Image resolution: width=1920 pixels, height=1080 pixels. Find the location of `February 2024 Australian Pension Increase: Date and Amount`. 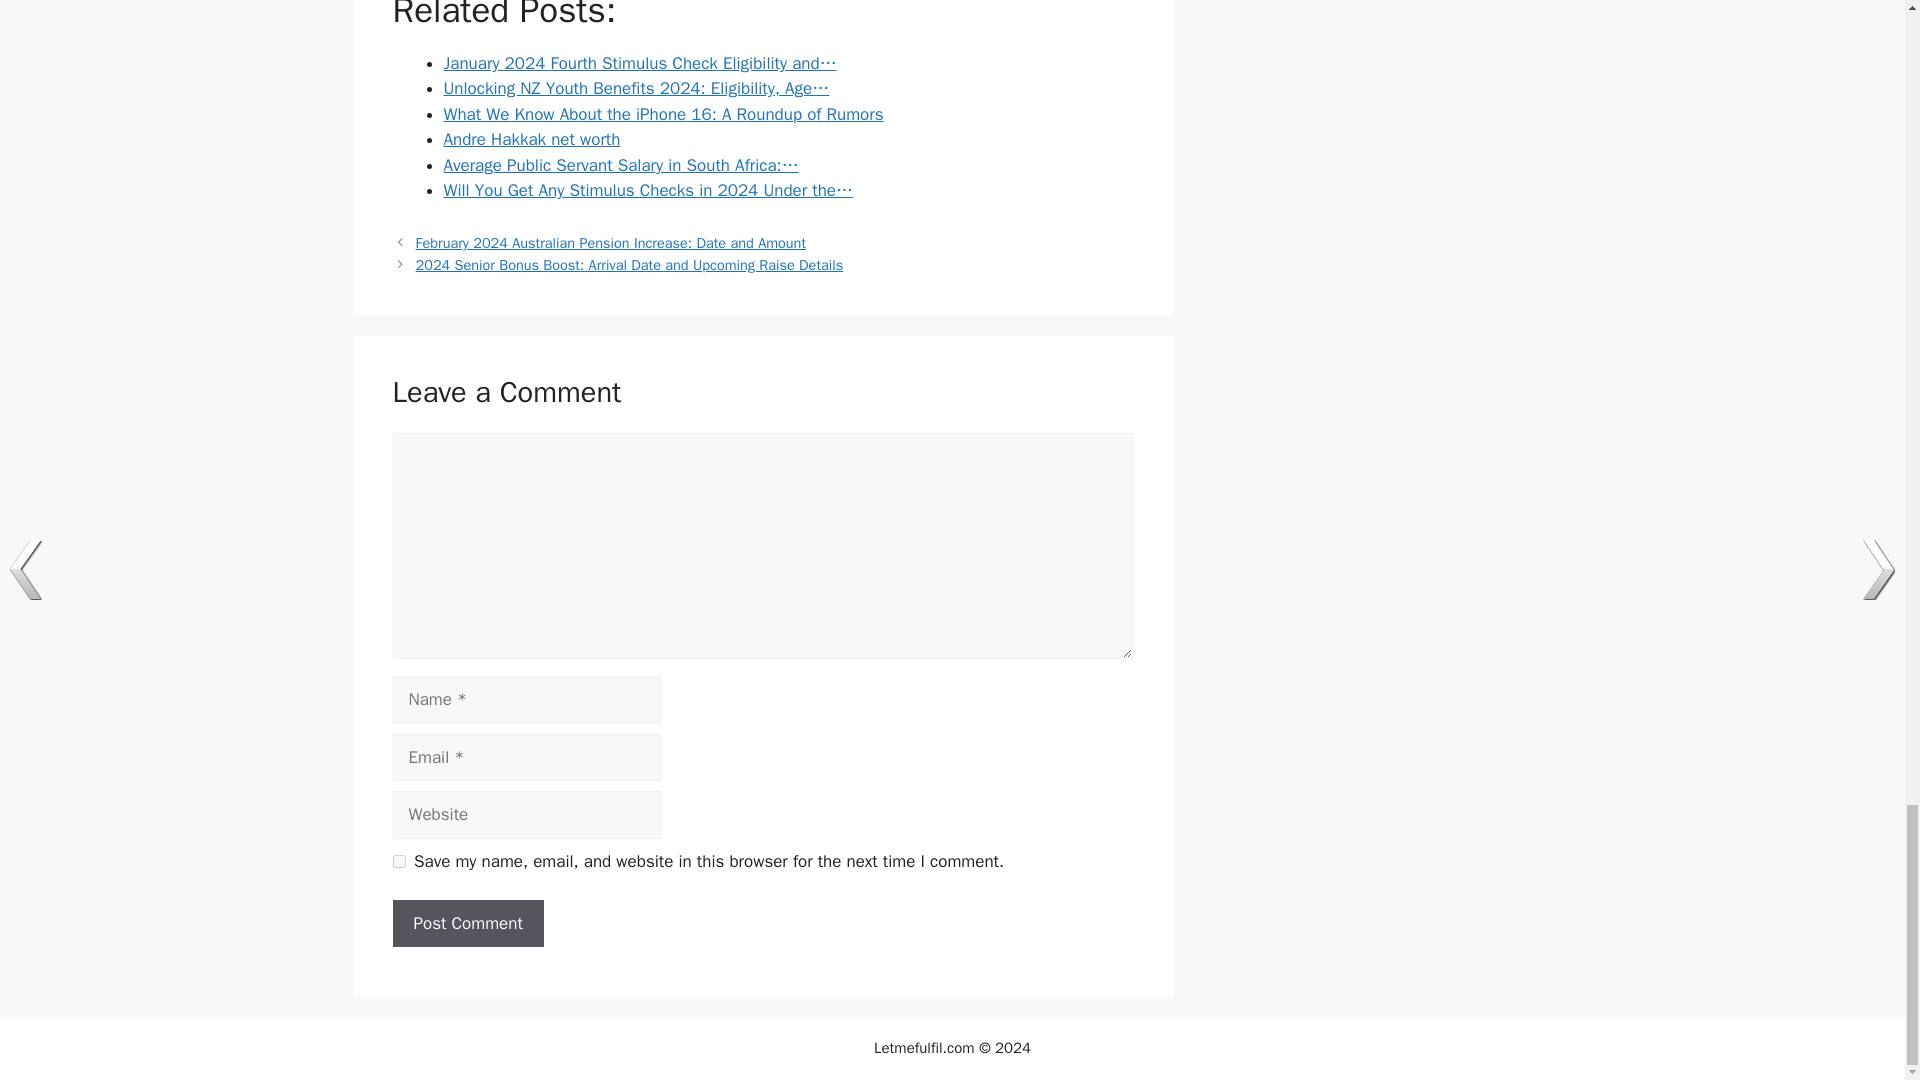

February 2024 Australian Pension Increase: Date and Amount is located at coordinates (611, 242).